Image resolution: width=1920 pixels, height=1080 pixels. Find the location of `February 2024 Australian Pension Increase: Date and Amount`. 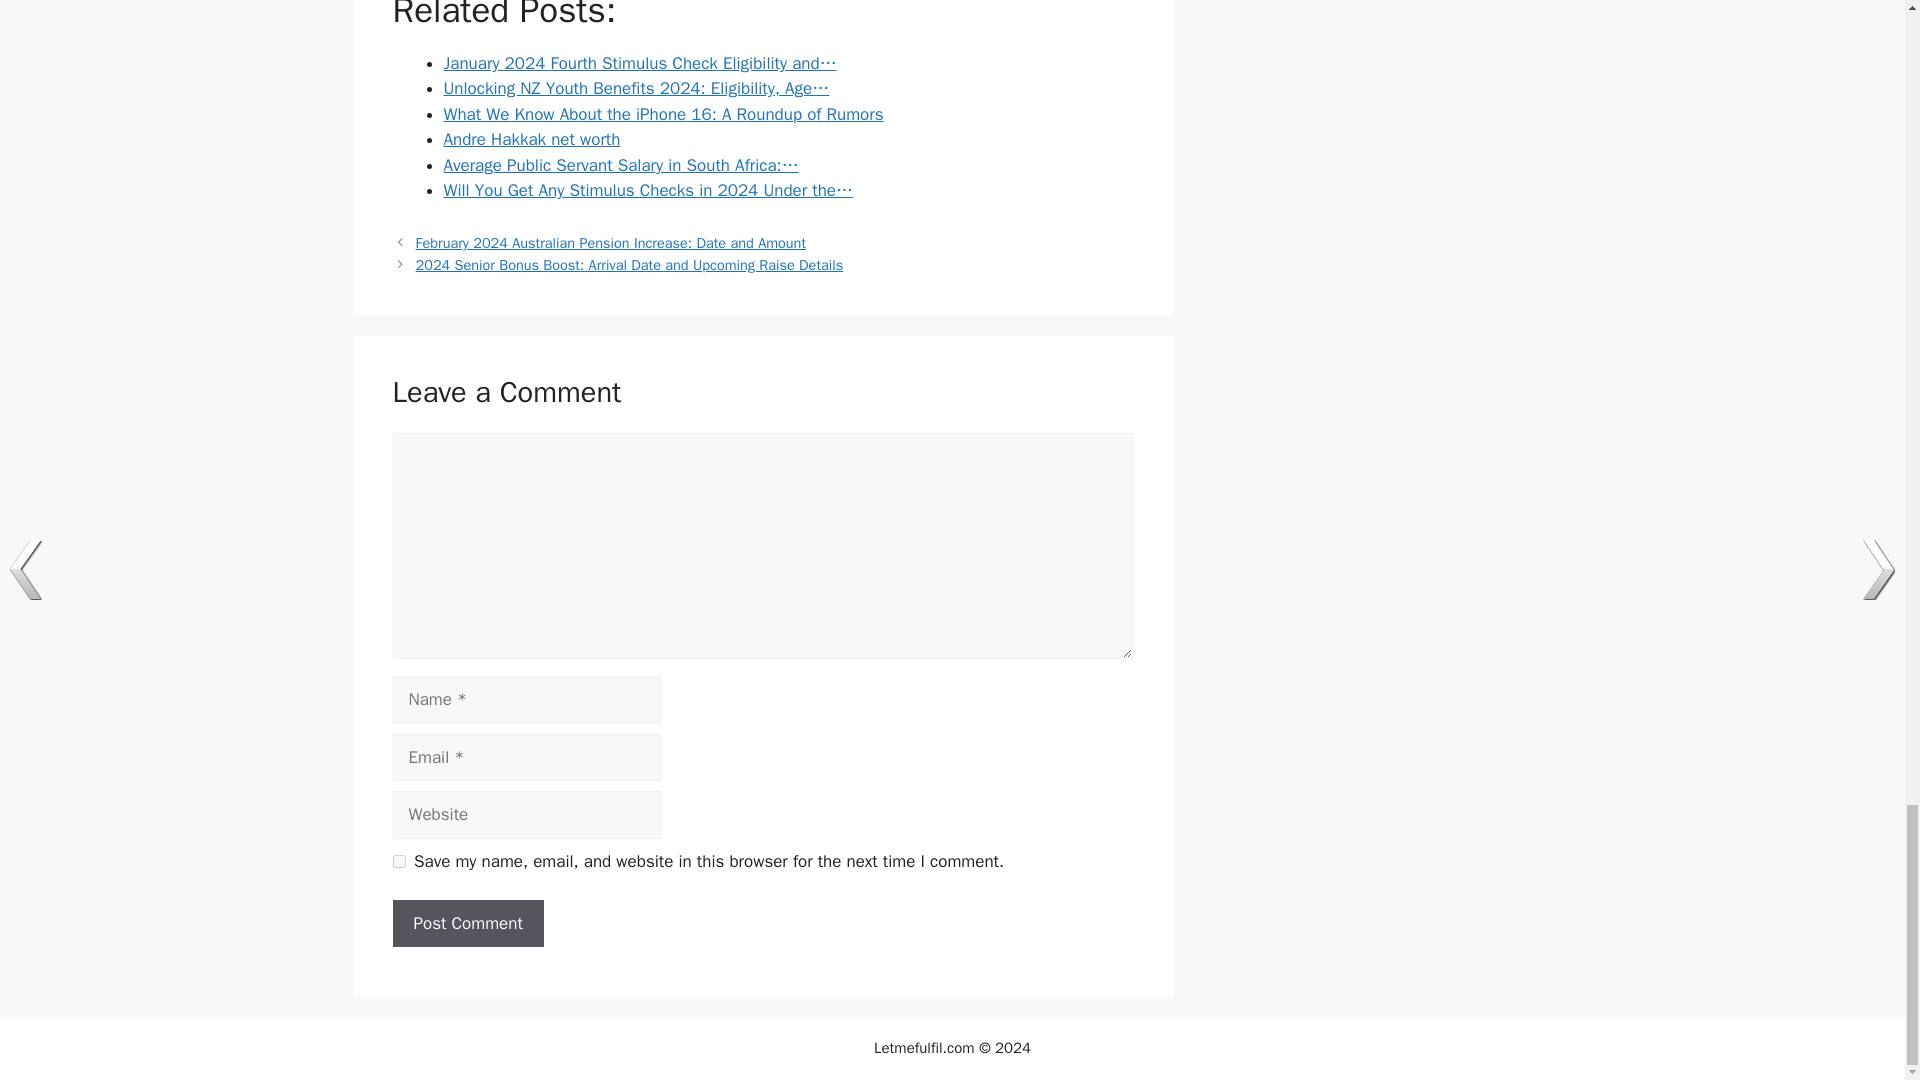

February 2024 Australian Pension Increase: Date and Amount is located at coordinates (611, 242).